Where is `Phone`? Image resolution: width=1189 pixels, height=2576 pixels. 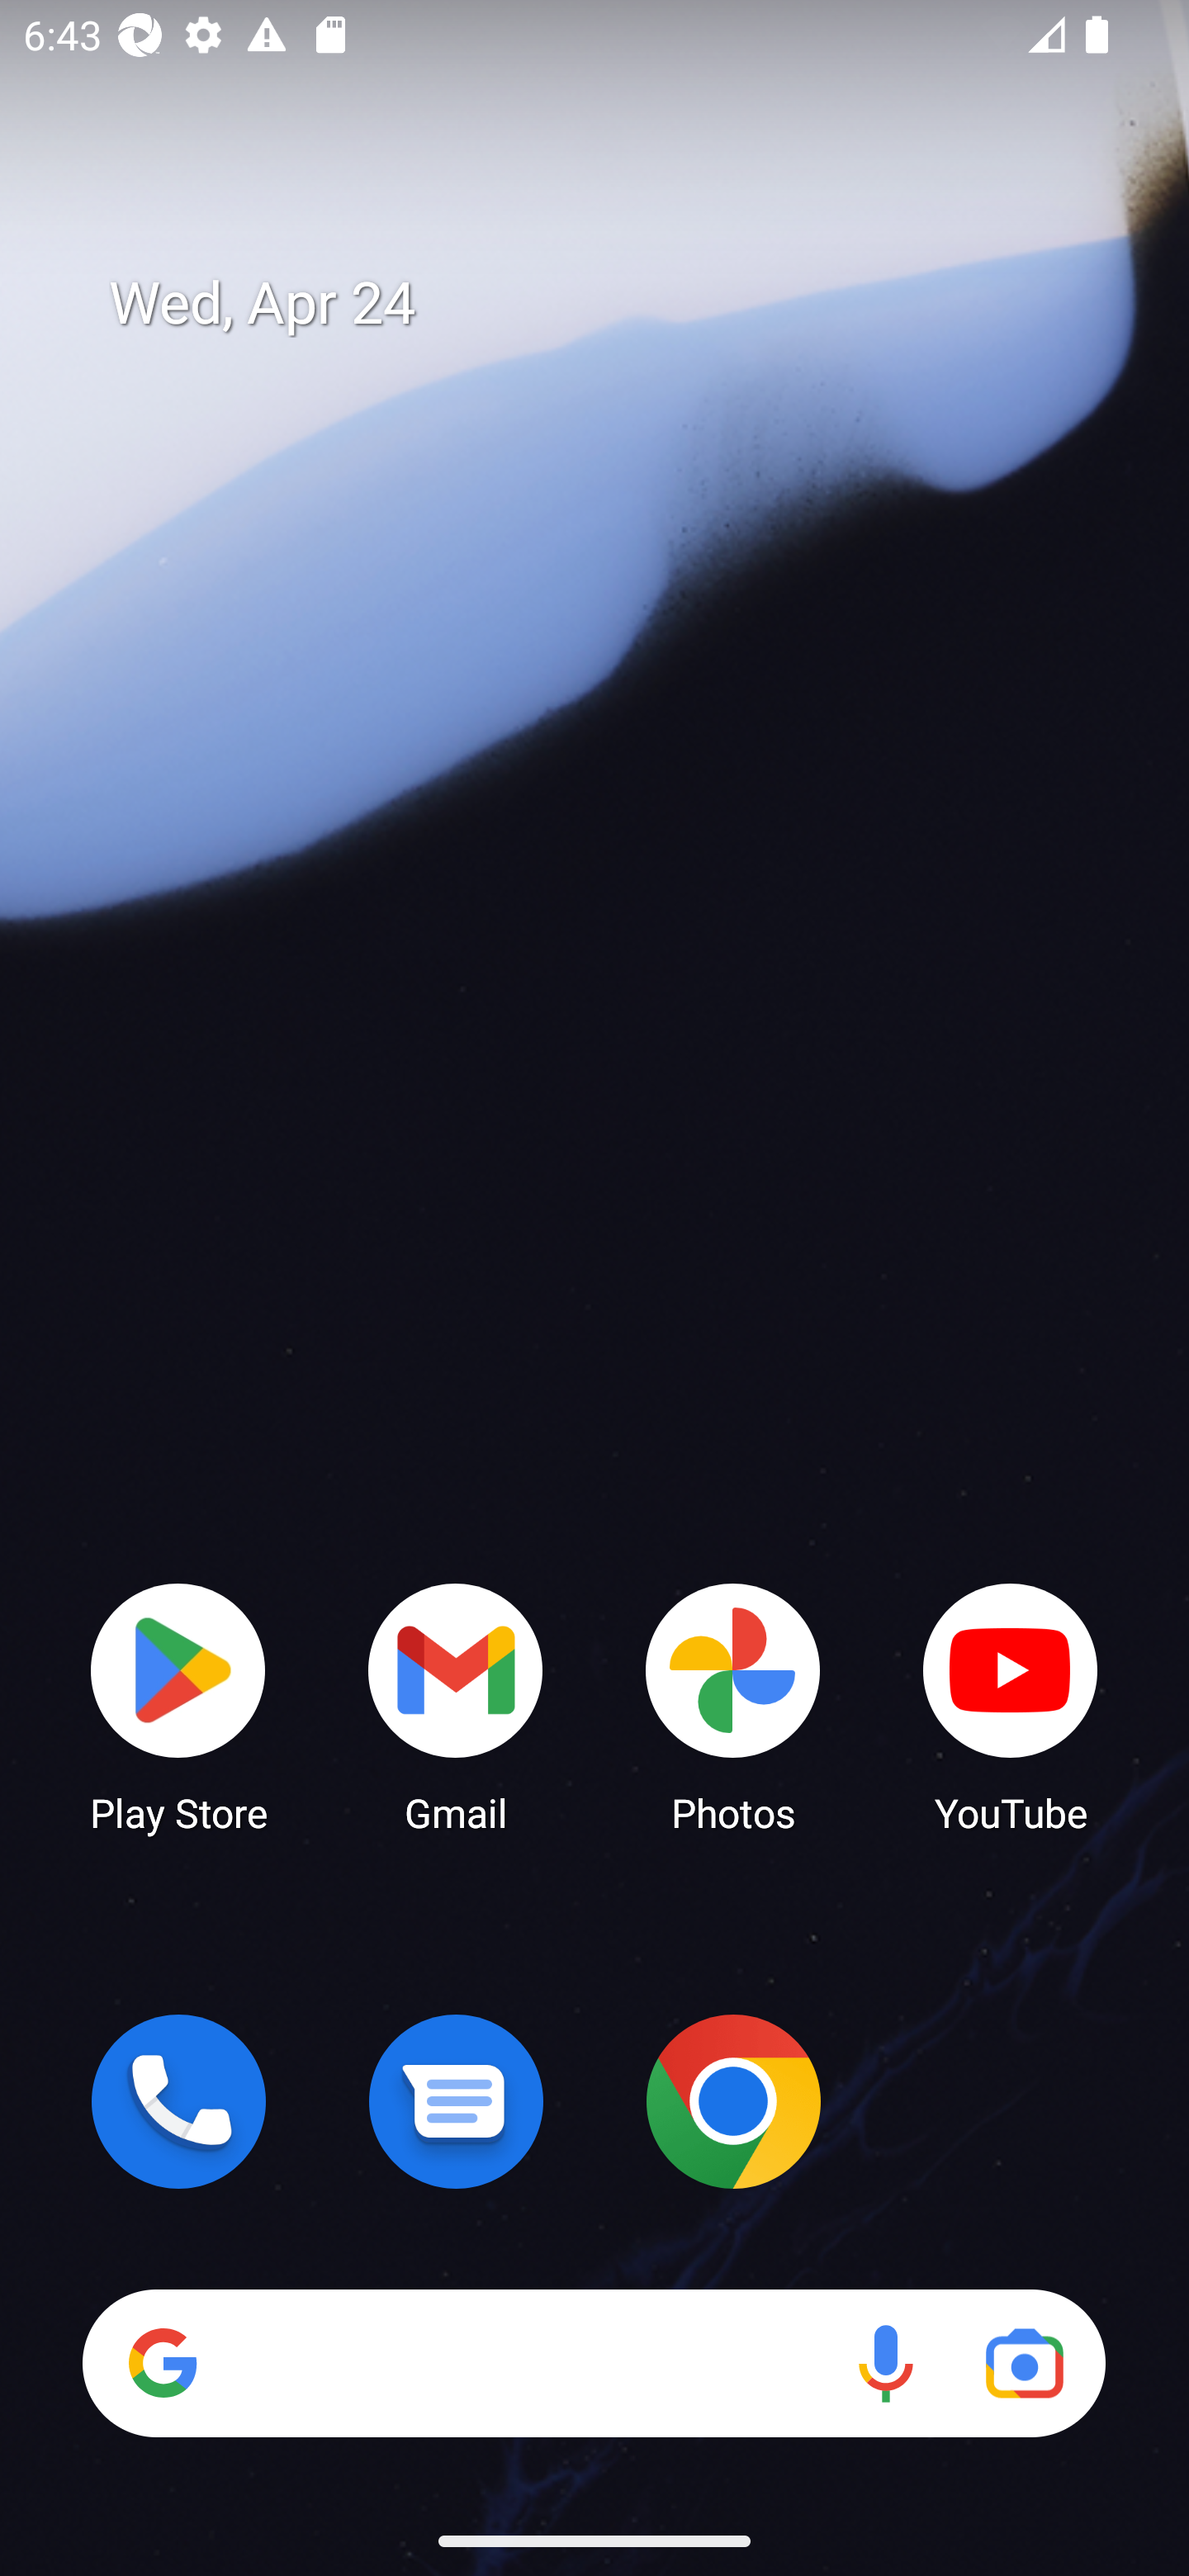
Phone is located at coordinates (178, 2101).